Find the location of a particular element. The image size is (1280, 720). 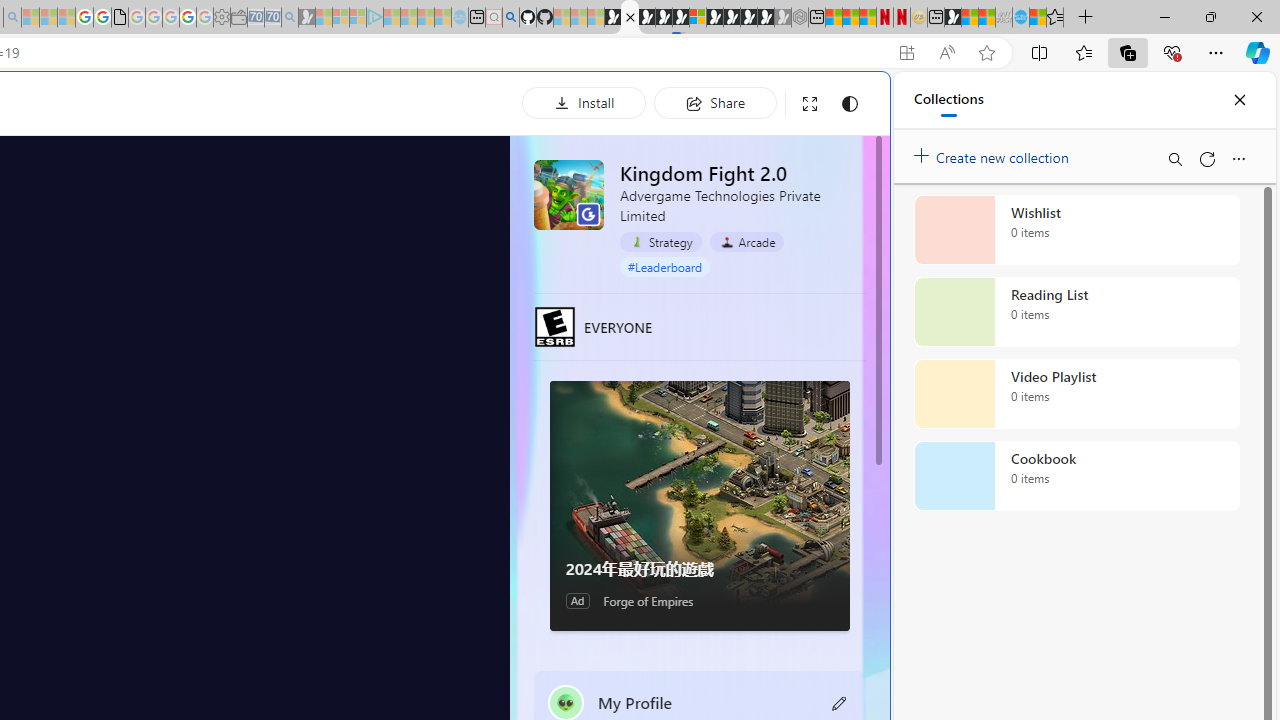

Change to dark mode is located at coordinates (850, 104).